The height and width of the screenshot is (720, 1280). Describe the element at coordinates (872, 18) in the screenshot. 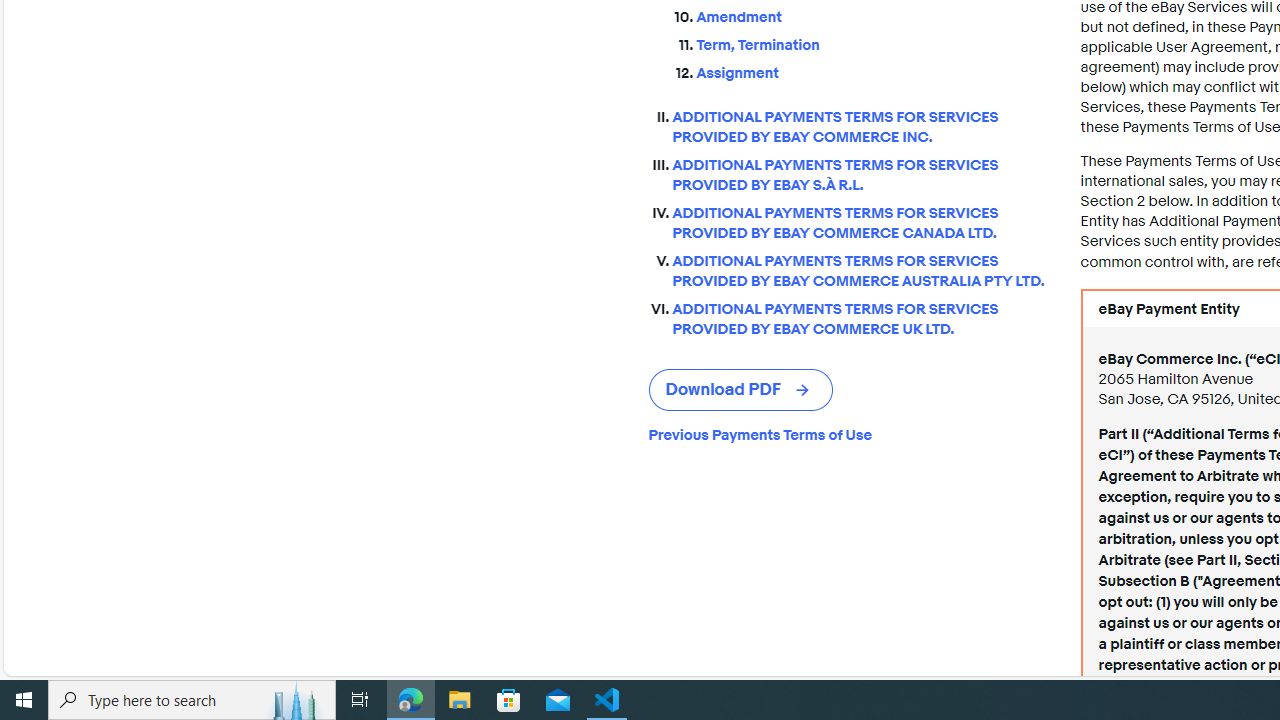

I see `Amendment` at that location.